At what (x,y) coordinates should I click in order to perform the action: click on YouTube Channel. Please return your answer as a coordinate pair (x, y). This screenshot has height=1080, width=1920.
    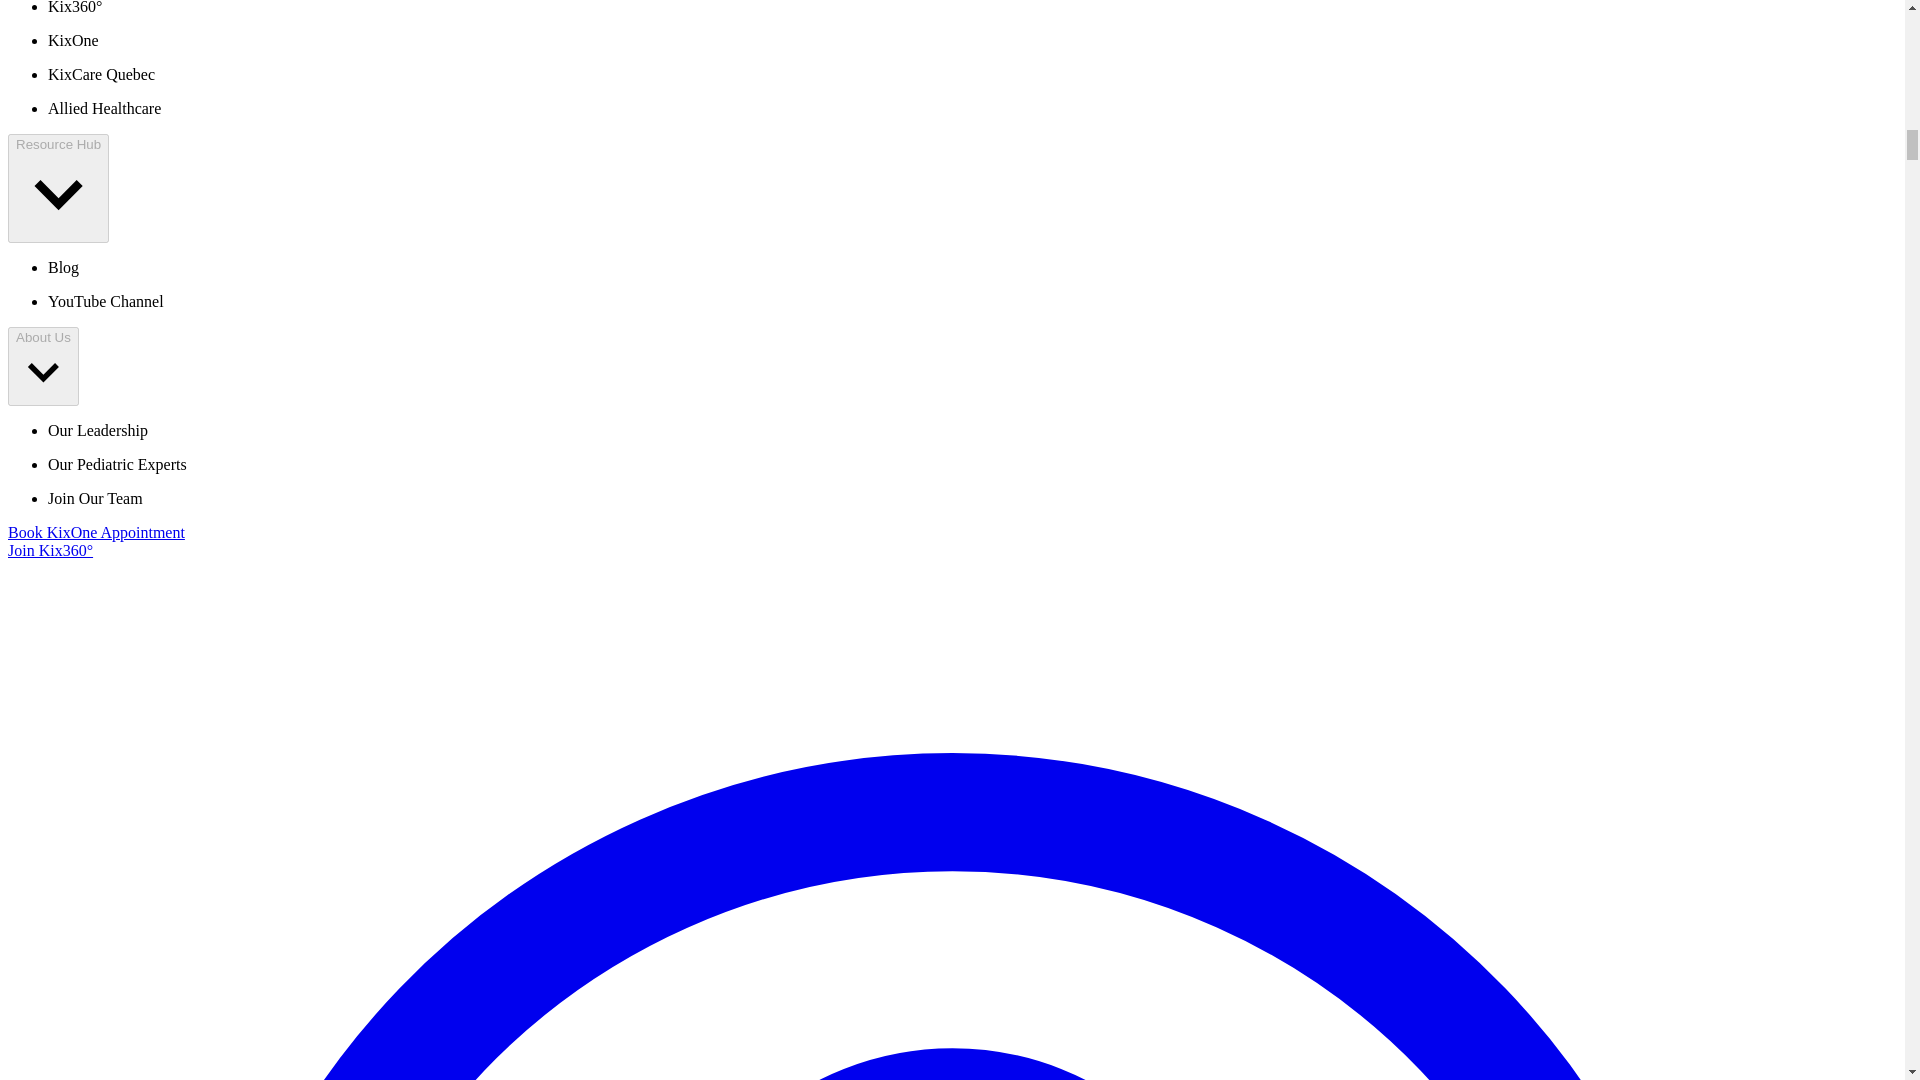
    Looking at the image, I should click on (106, 300).